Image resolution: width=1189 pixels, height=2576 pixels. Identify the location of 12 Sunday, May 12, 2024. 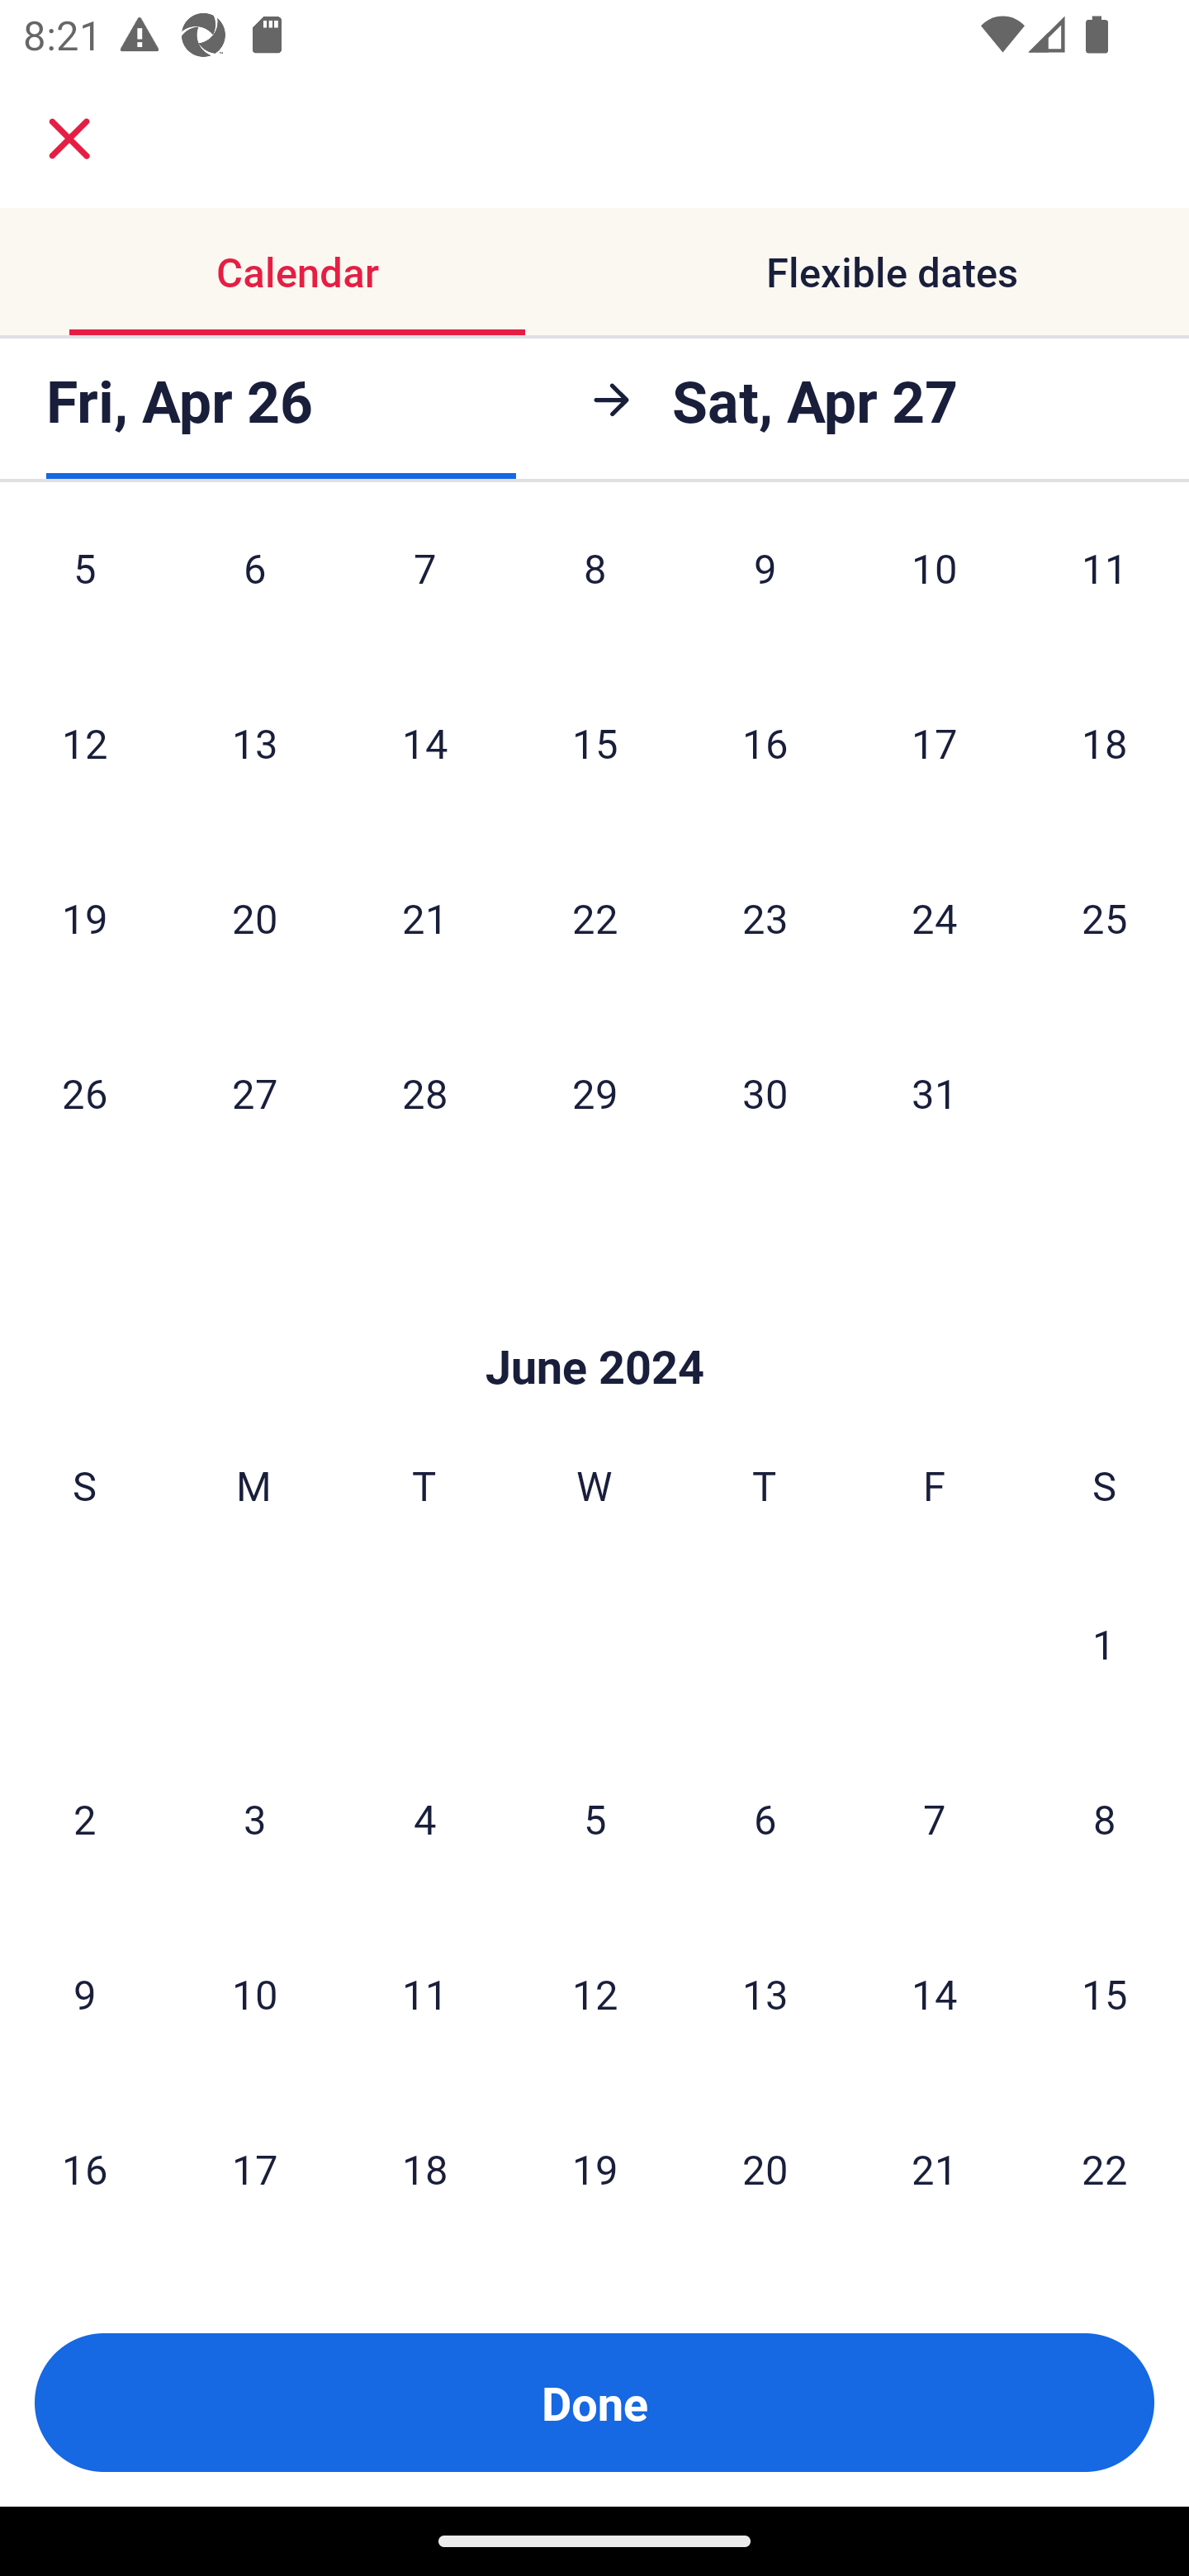
(84, 741).